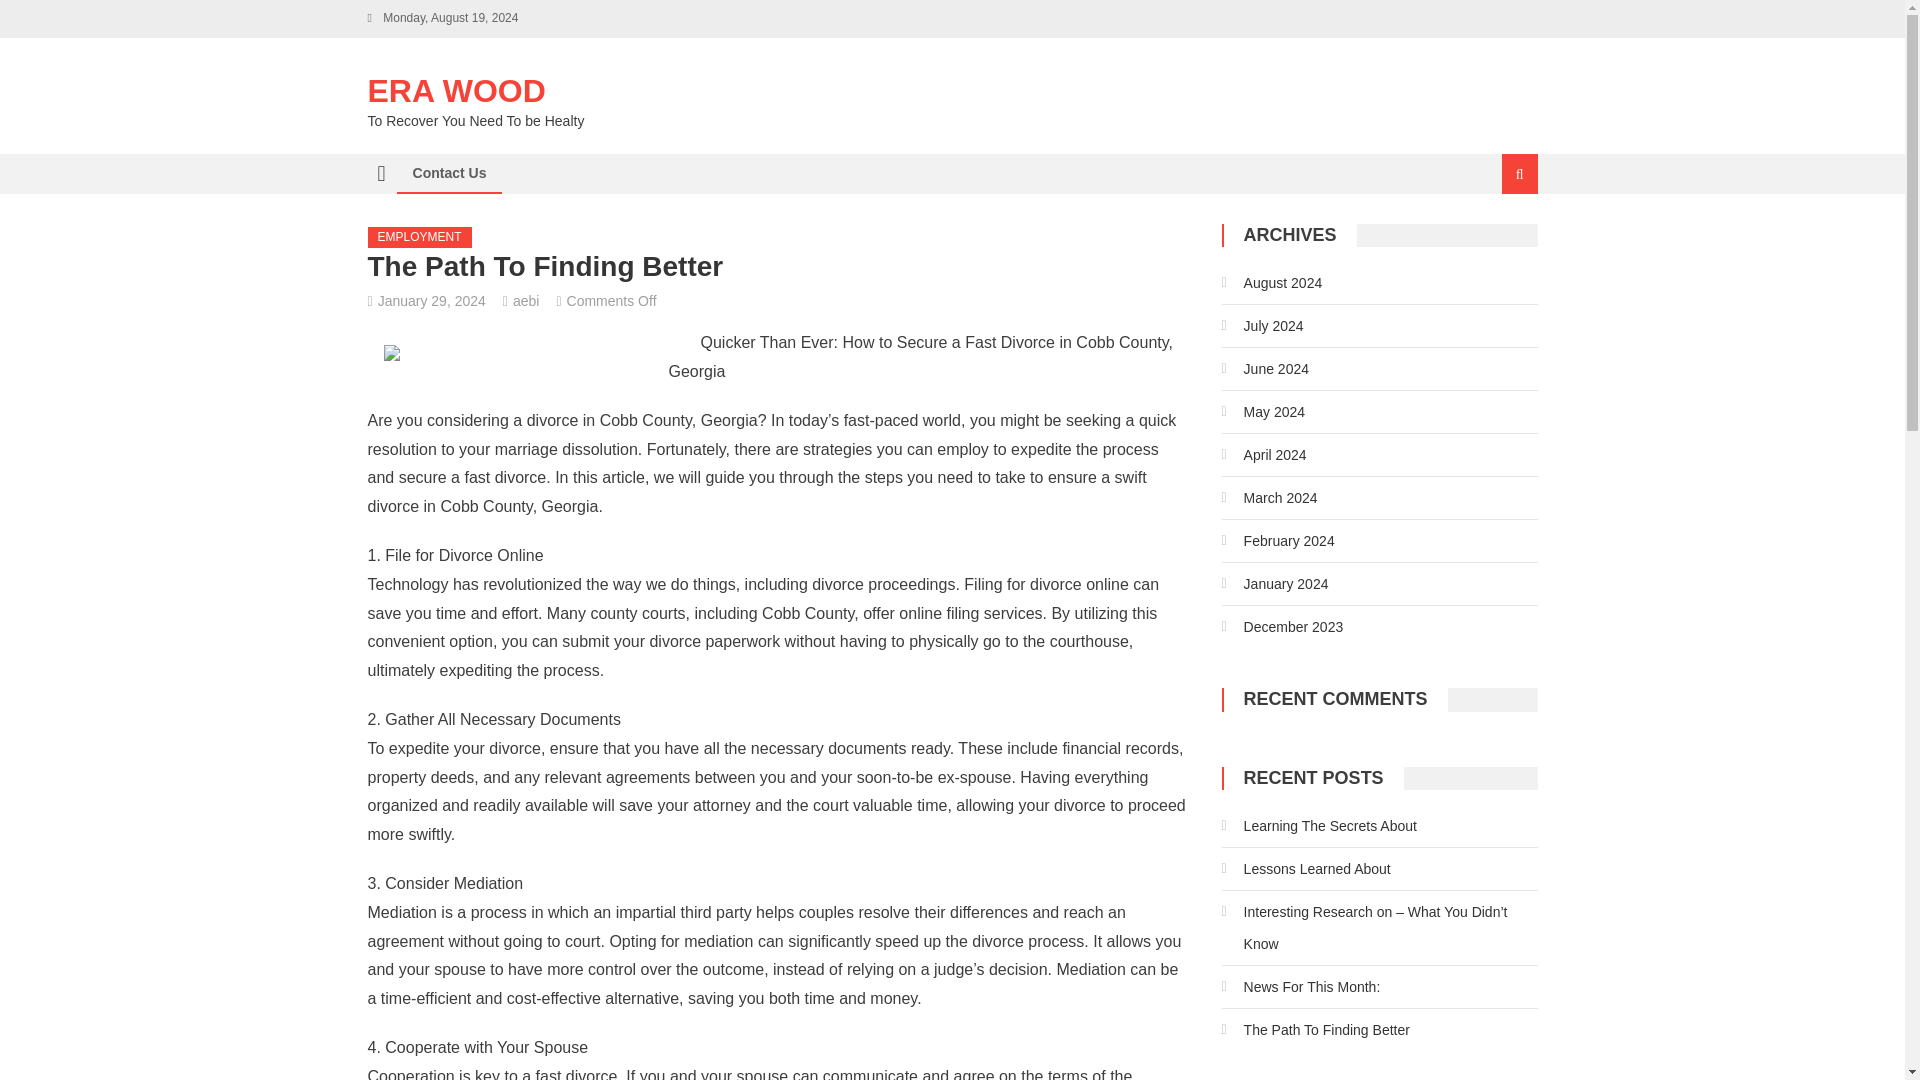 This screenshot has width=1920, height=1080. Describe the element at coordinates (1278, 540) in the screenshot. I see `February 2024` at that location.